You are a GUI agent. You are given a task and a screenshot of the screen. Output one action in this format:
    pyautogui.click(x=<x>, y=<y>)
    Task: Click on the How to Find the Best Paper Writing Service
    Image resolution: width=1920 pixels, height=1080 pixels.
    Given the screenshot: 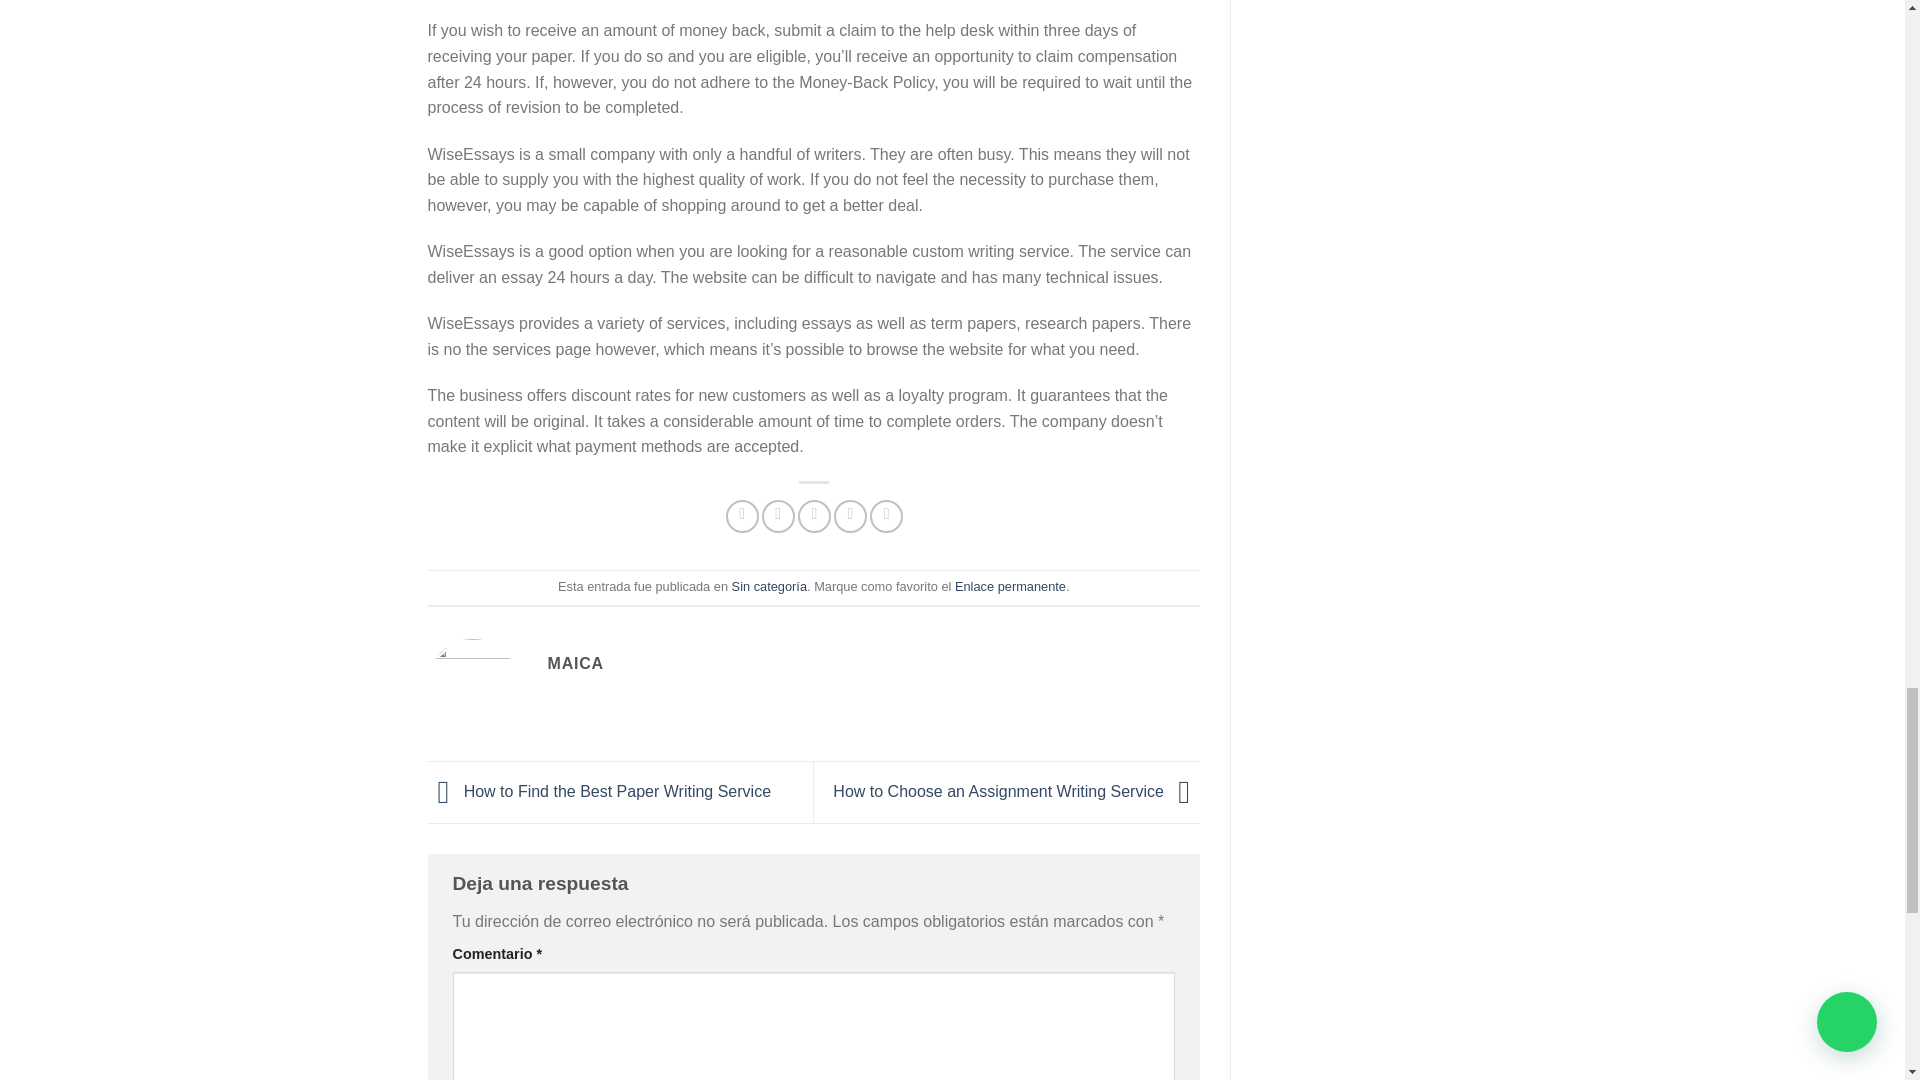 What is the action you would take?
    pyautogui.click(x=600, y=792)
    